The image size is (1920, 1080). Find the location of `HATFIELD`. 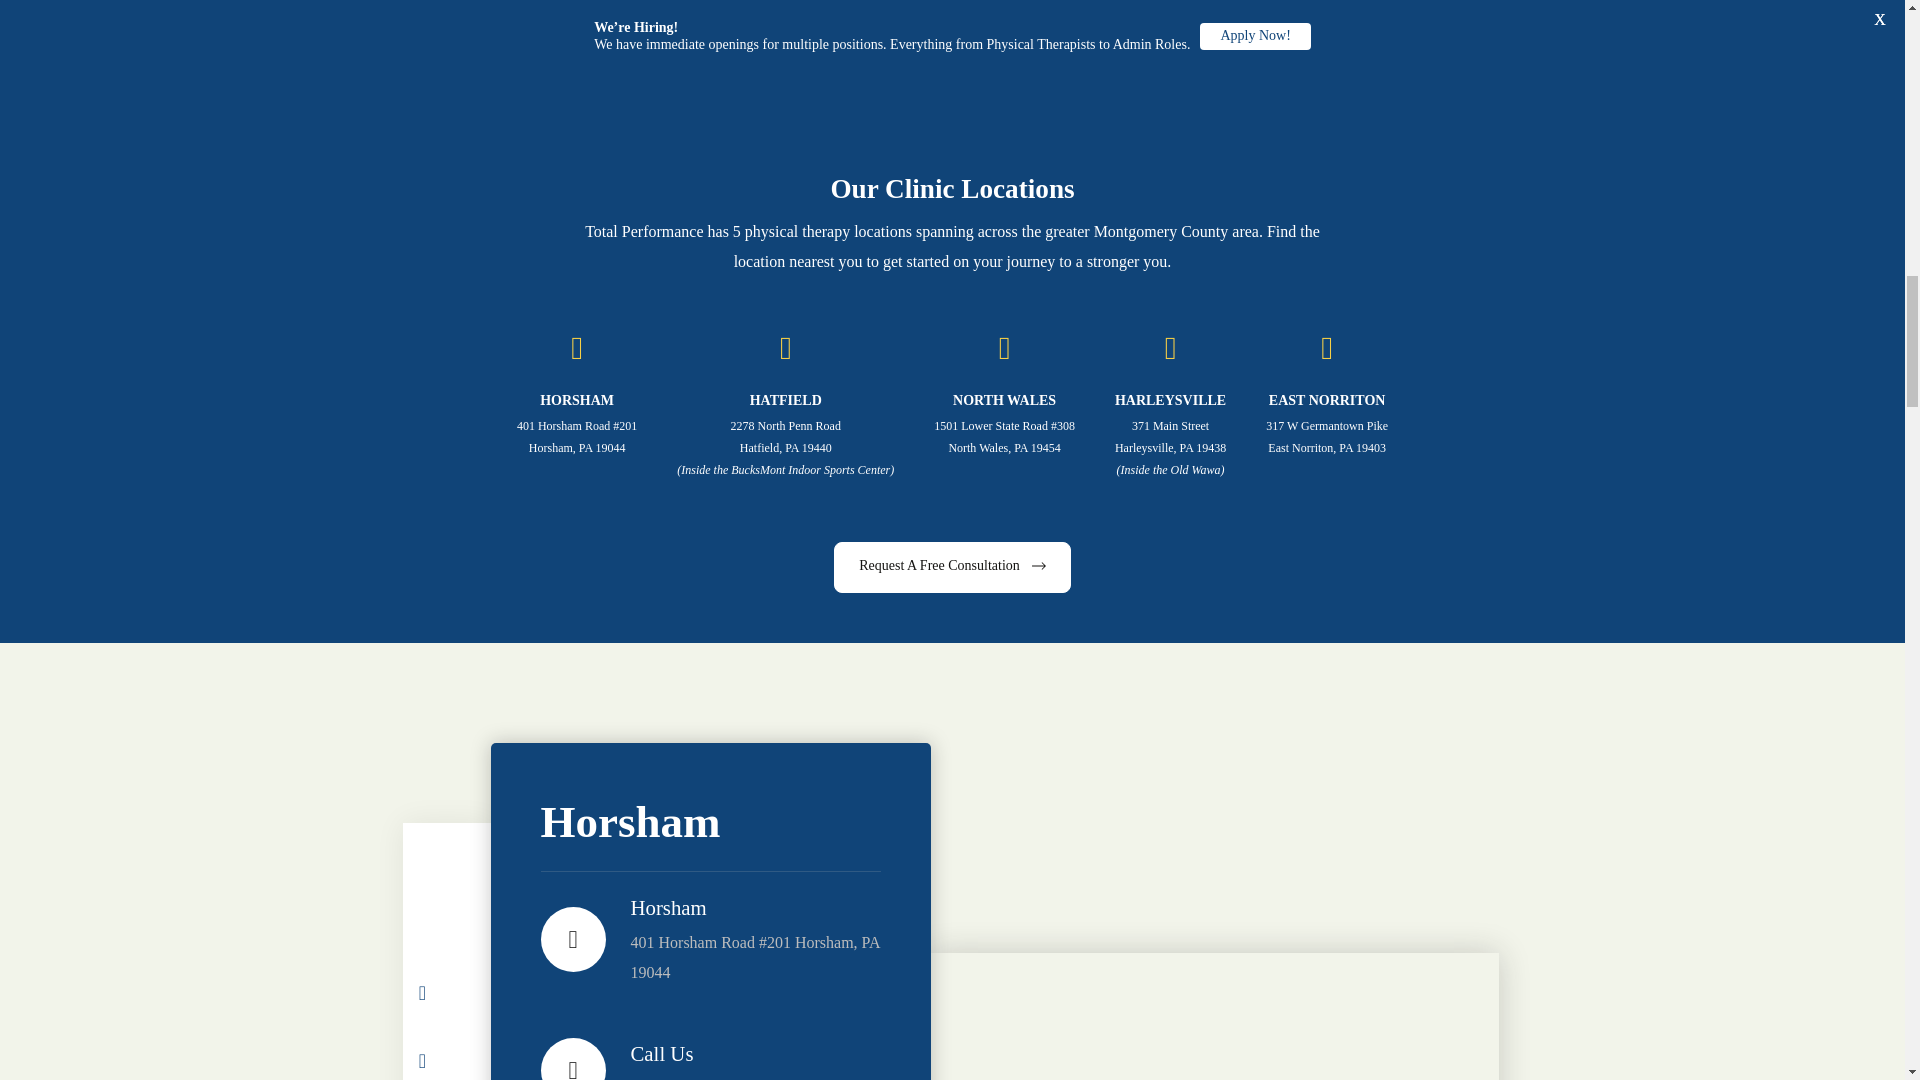

HATFIELD is located at coordinates (786, 400).